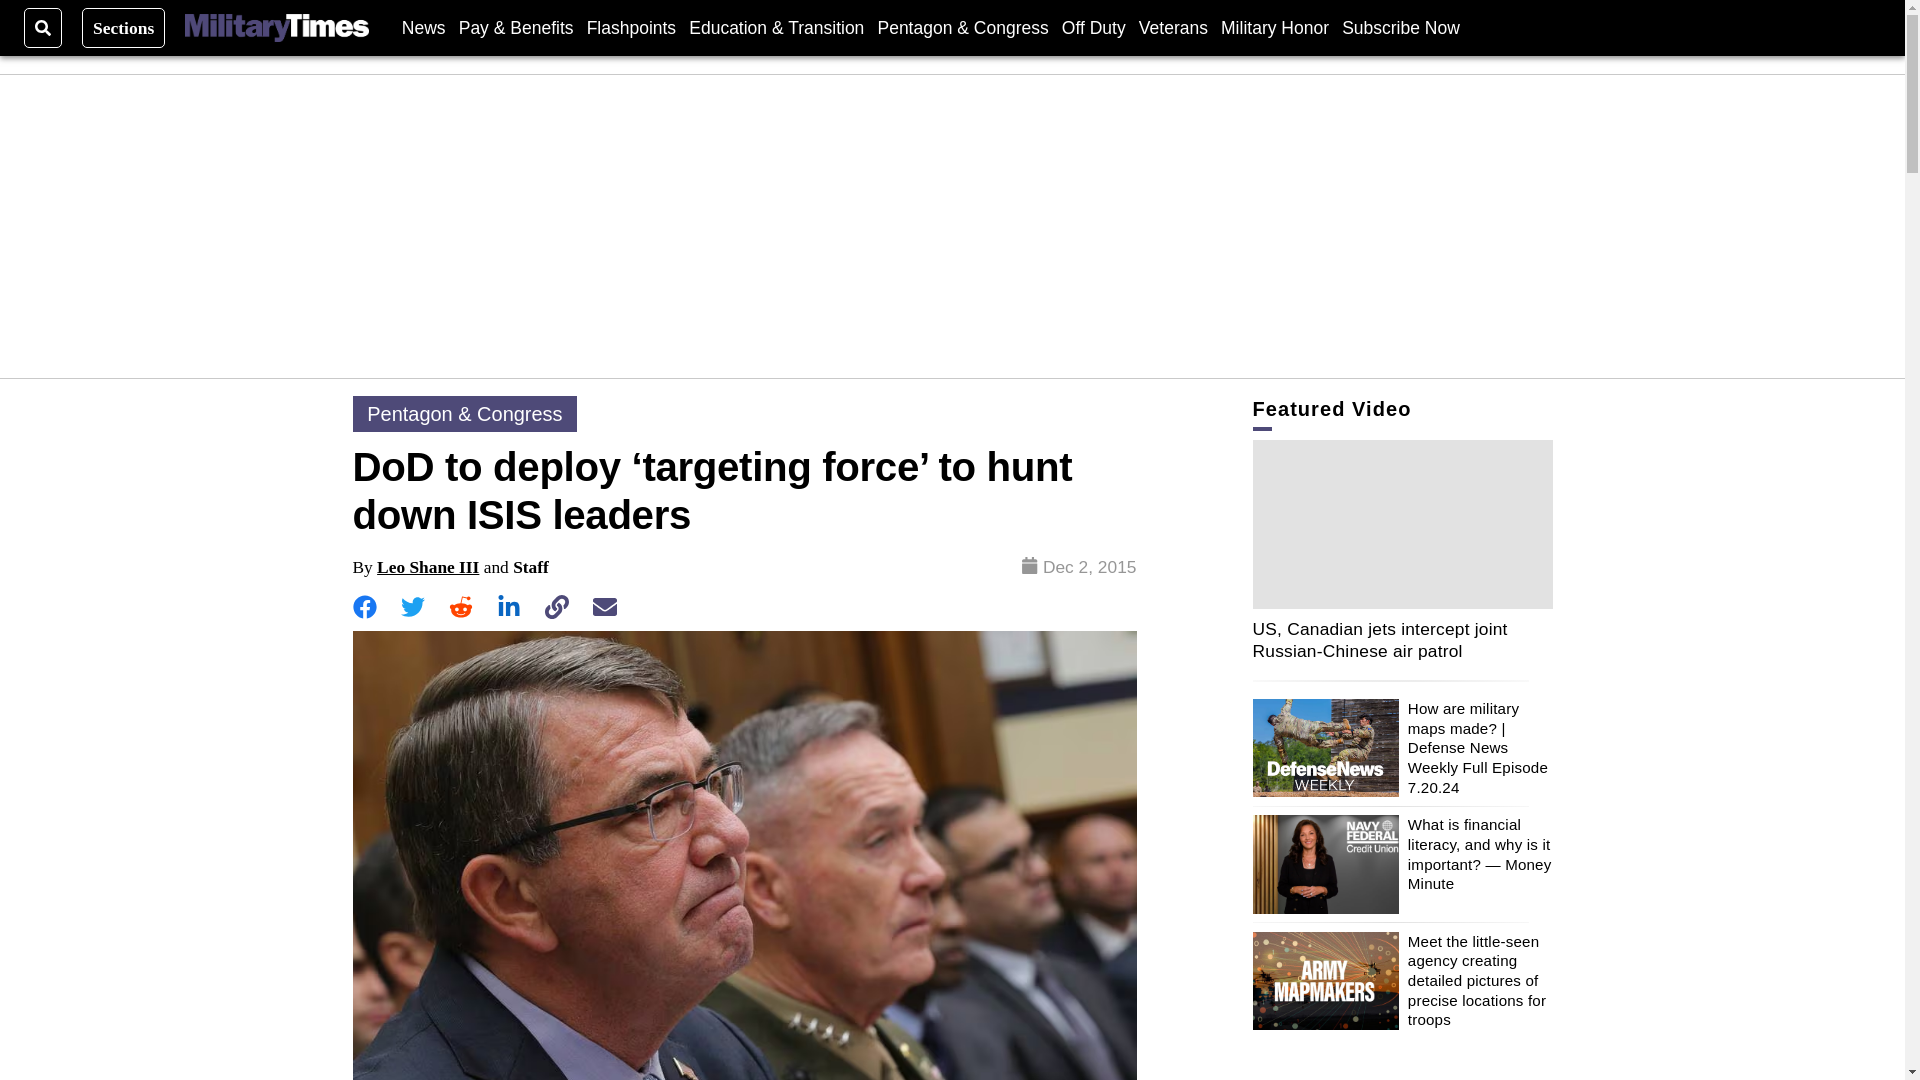 Image resolution: width=1920 pixels, height=1080 pixels. Describe the element at coordinates (1274, 27) in the screenshot. I see `Military Honor` at that location.